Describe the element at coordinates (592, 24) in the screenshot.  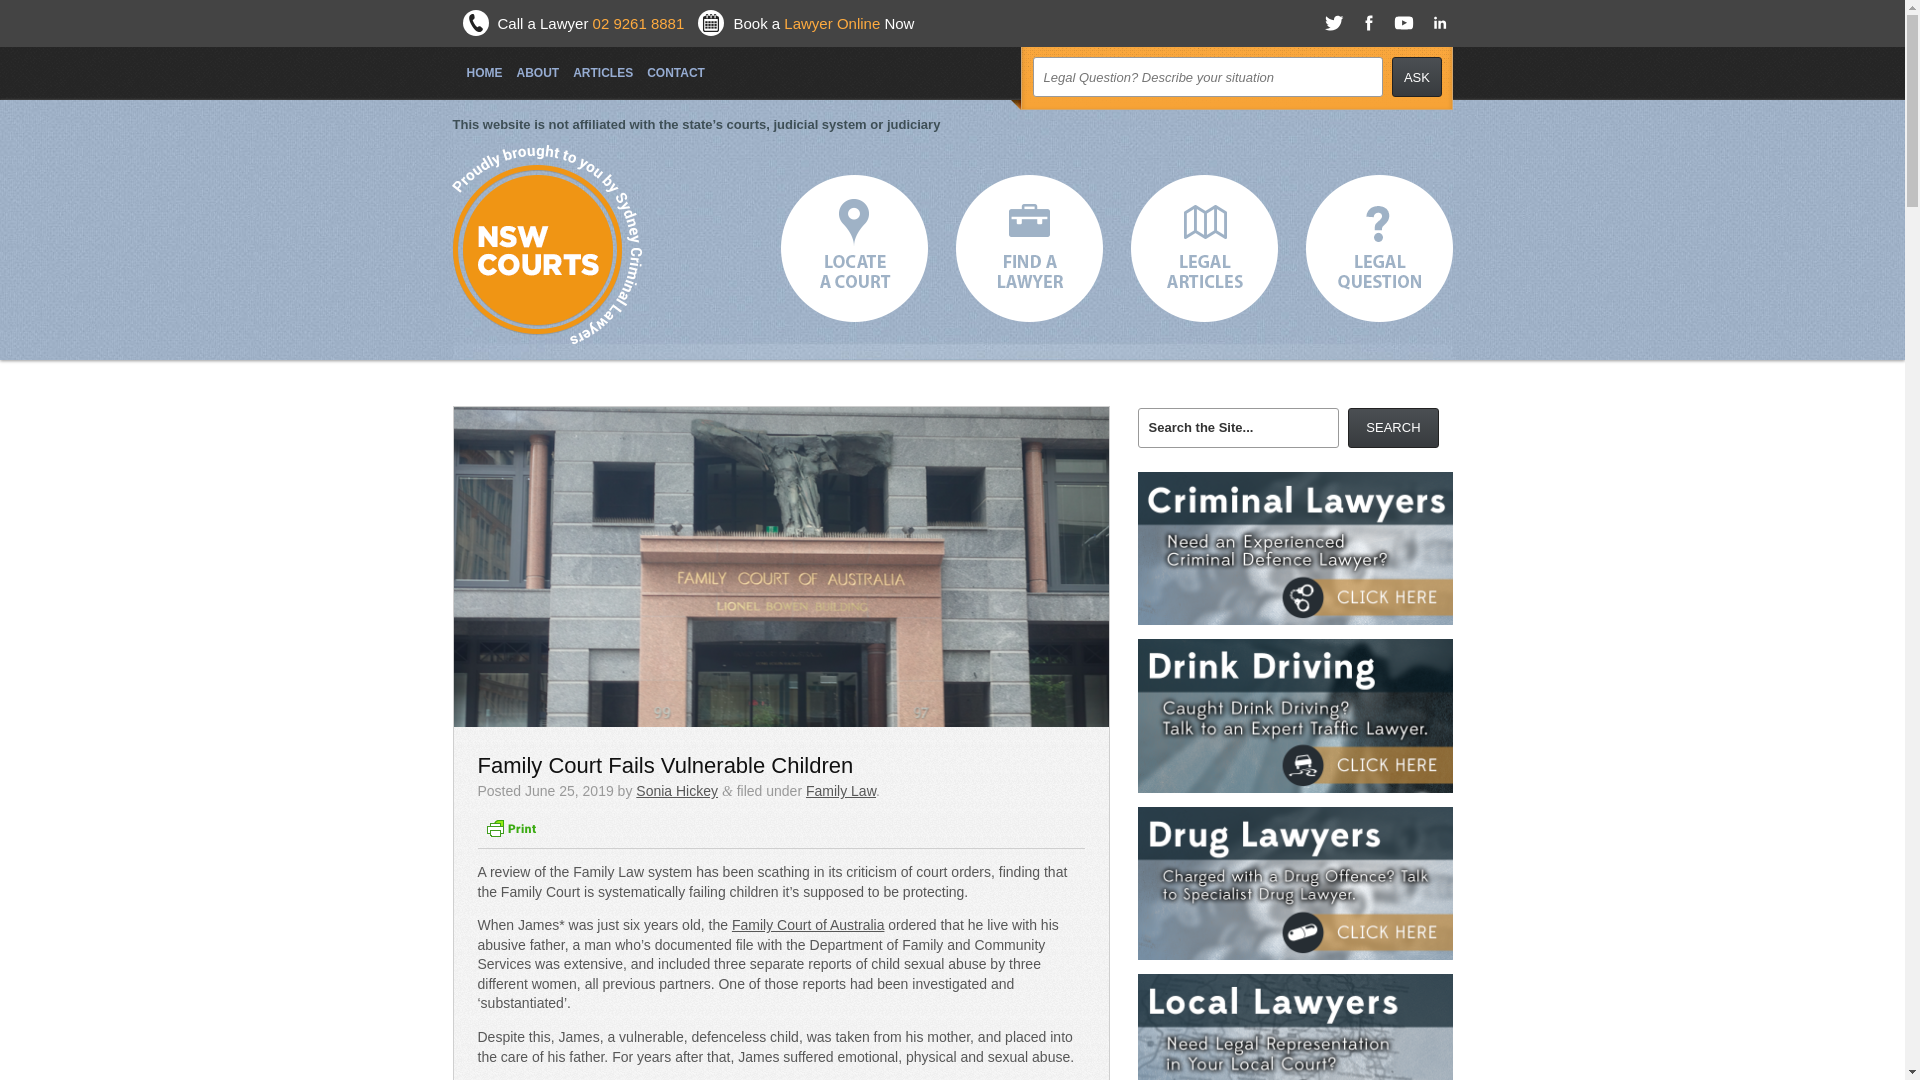
I see `Call a Lawyer 02 9261 8881` at that location.